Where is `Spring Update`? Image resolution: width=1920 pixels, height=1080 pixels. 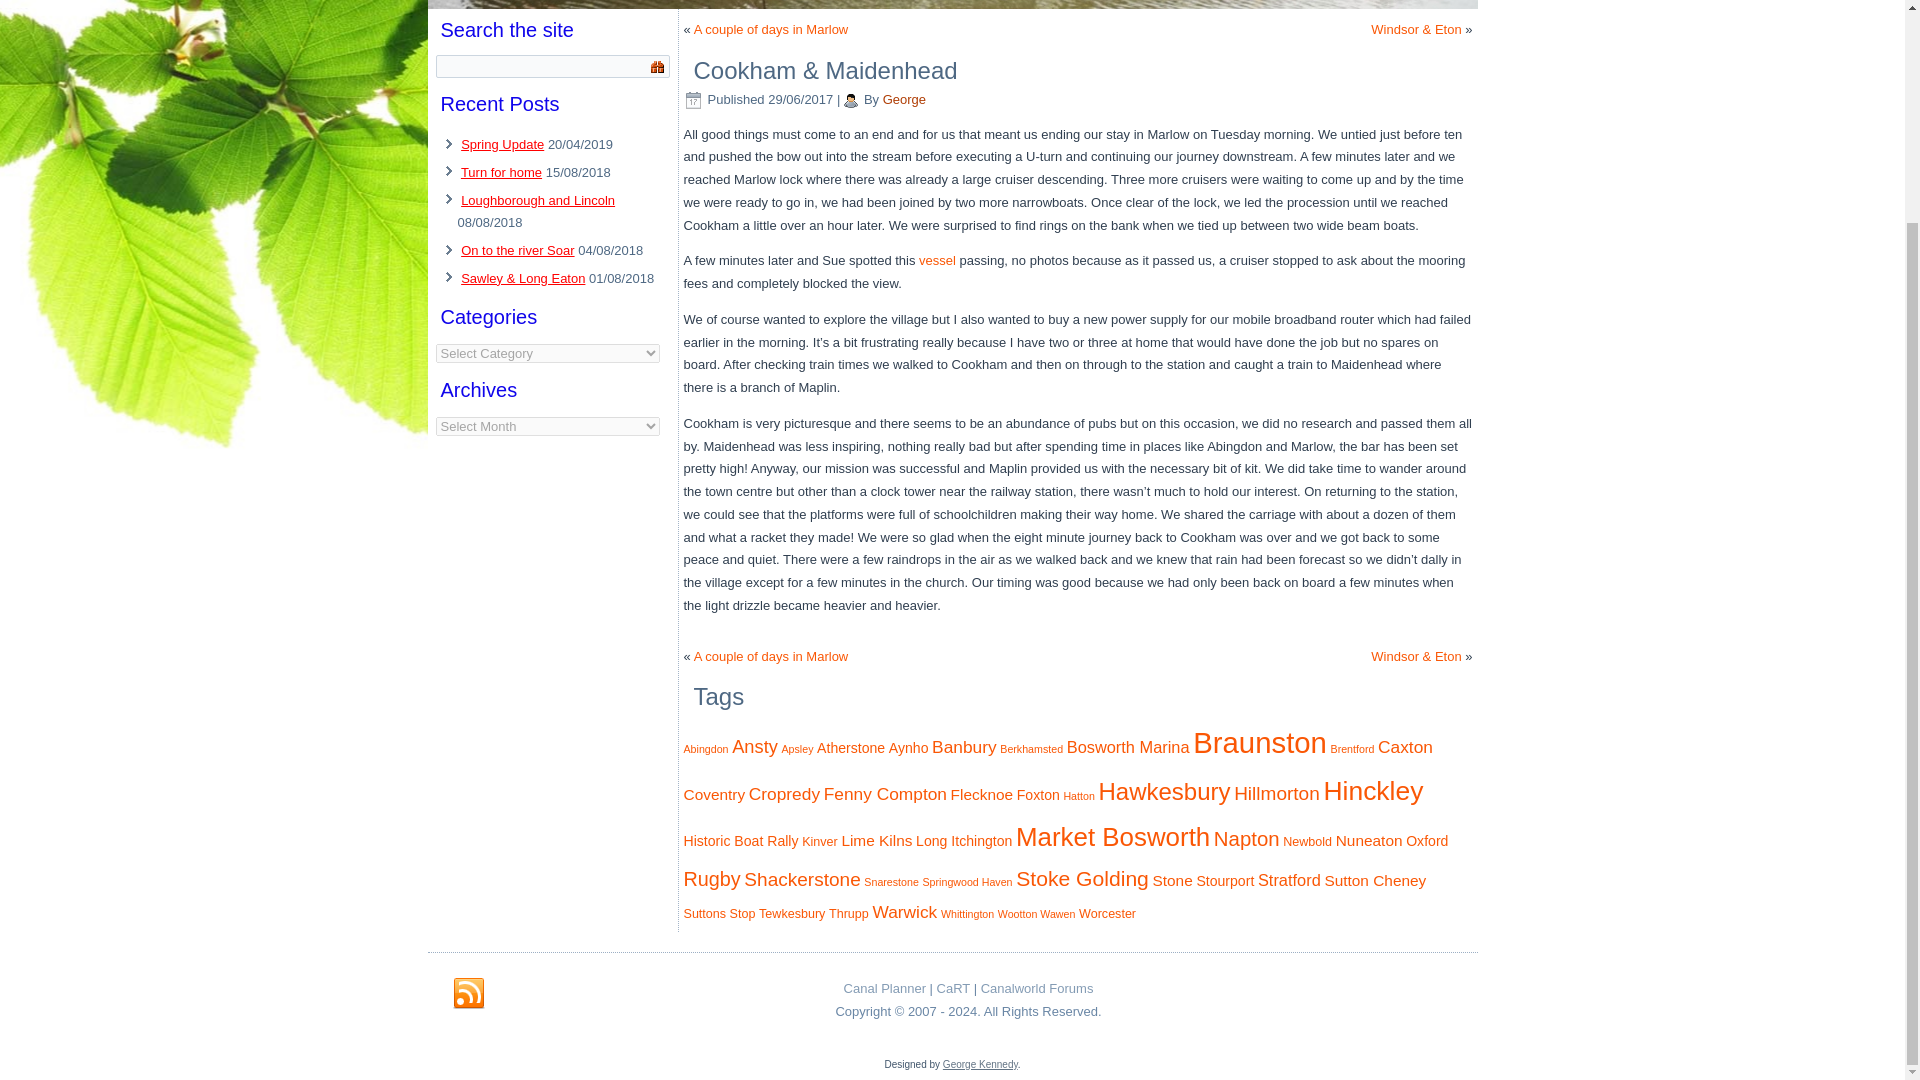
Spring Update is located at coordinates (502, 144).